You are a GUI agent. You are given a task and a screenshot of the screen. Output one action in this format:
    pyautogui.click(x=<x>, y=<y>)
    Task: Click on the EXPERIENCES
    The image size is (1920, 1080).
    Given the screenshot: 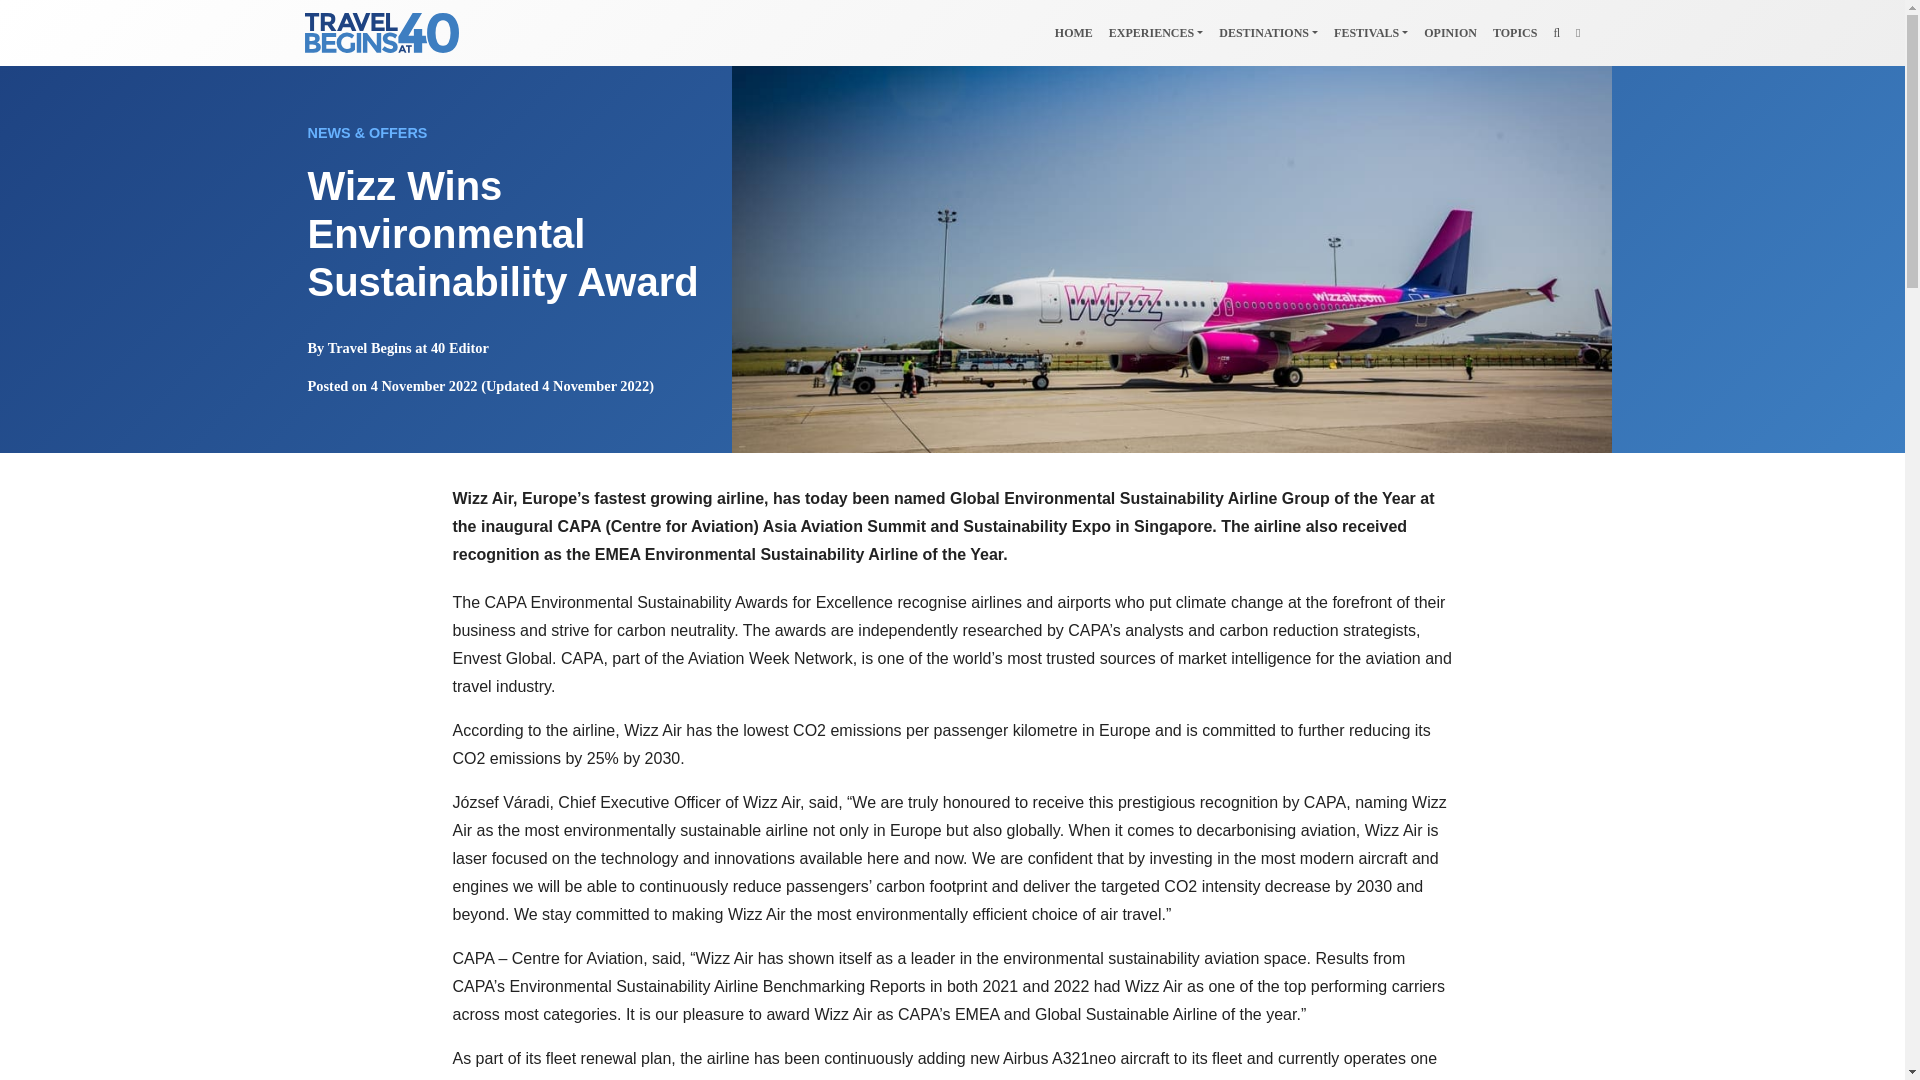 What is the action you would take?
    pyautogui.click(x=1156, y=32)
    